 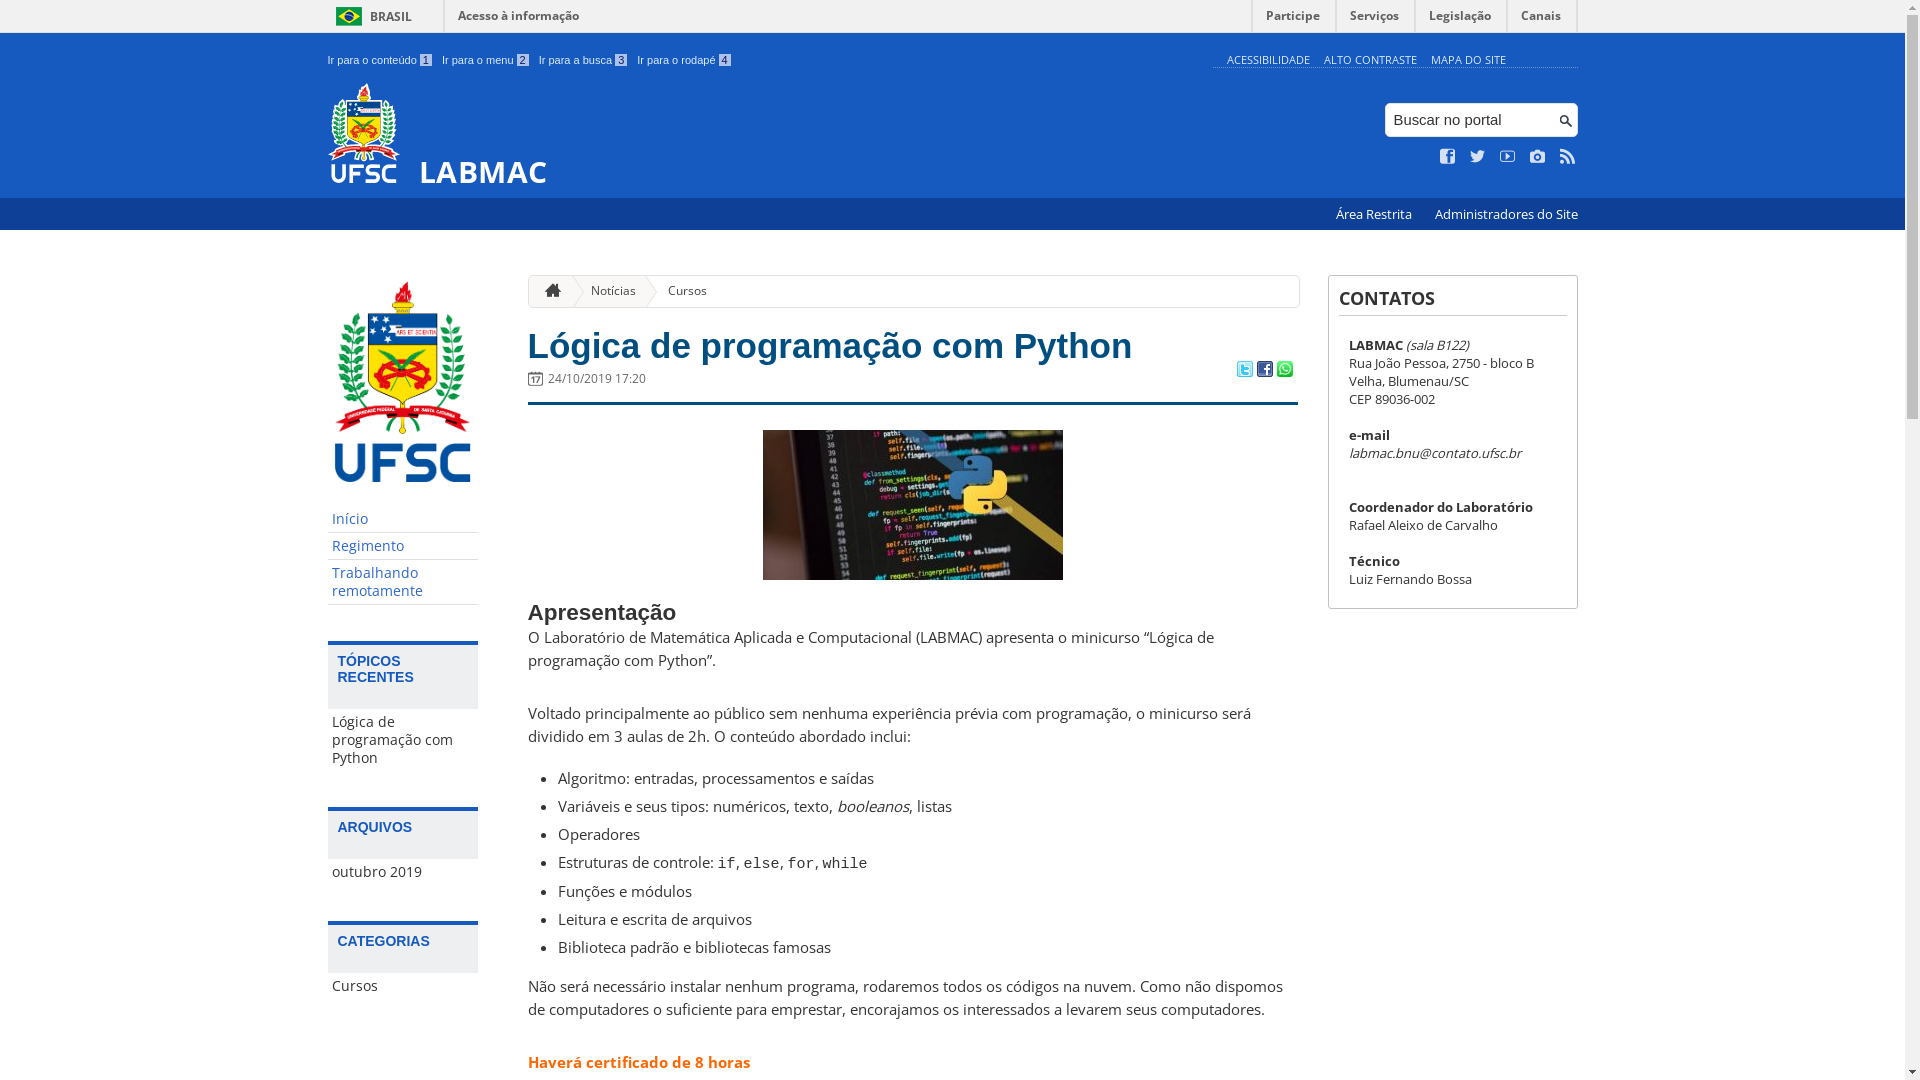 What do you see at coordinates (1284, 371) in the screenshot?
I see `Compartilhar no WhatsApp` at bounding box center [1284, 371].